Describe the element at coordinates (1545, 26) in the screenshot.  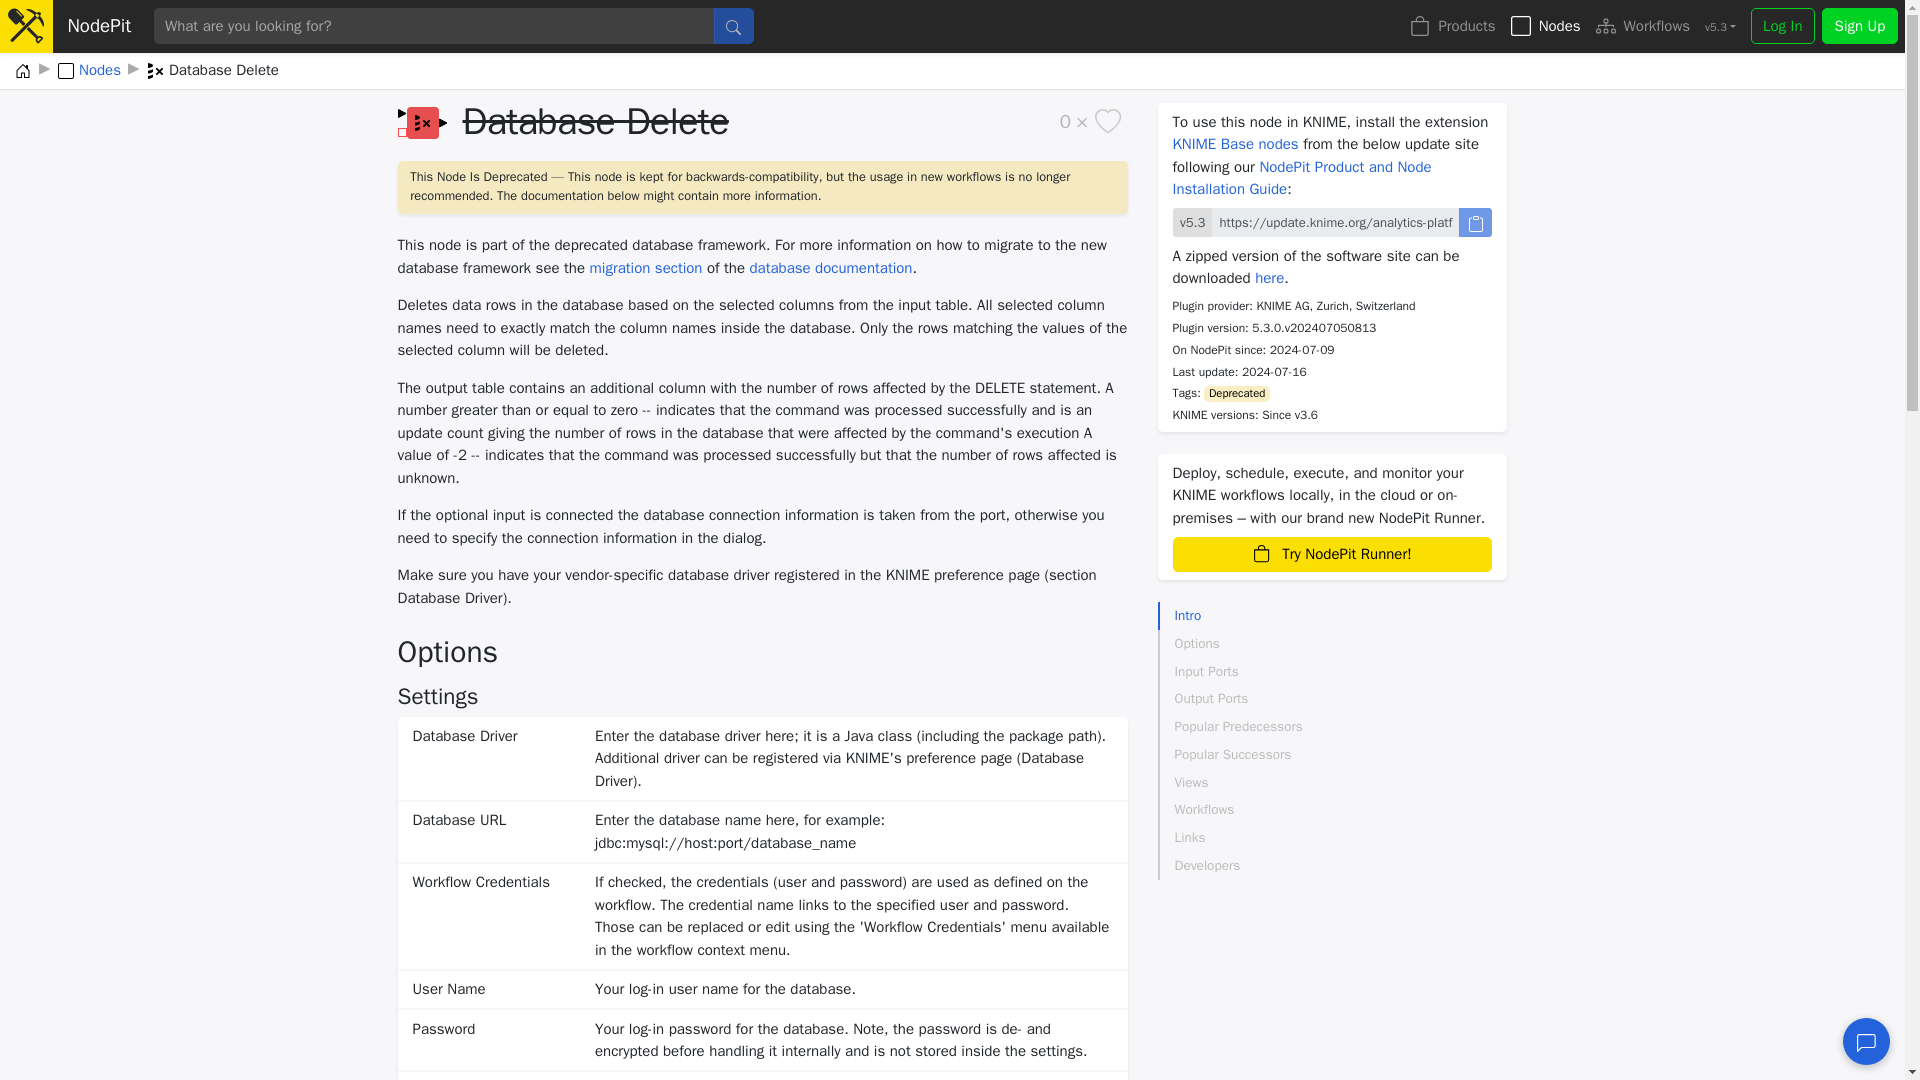
I see `Nodes` at that location.